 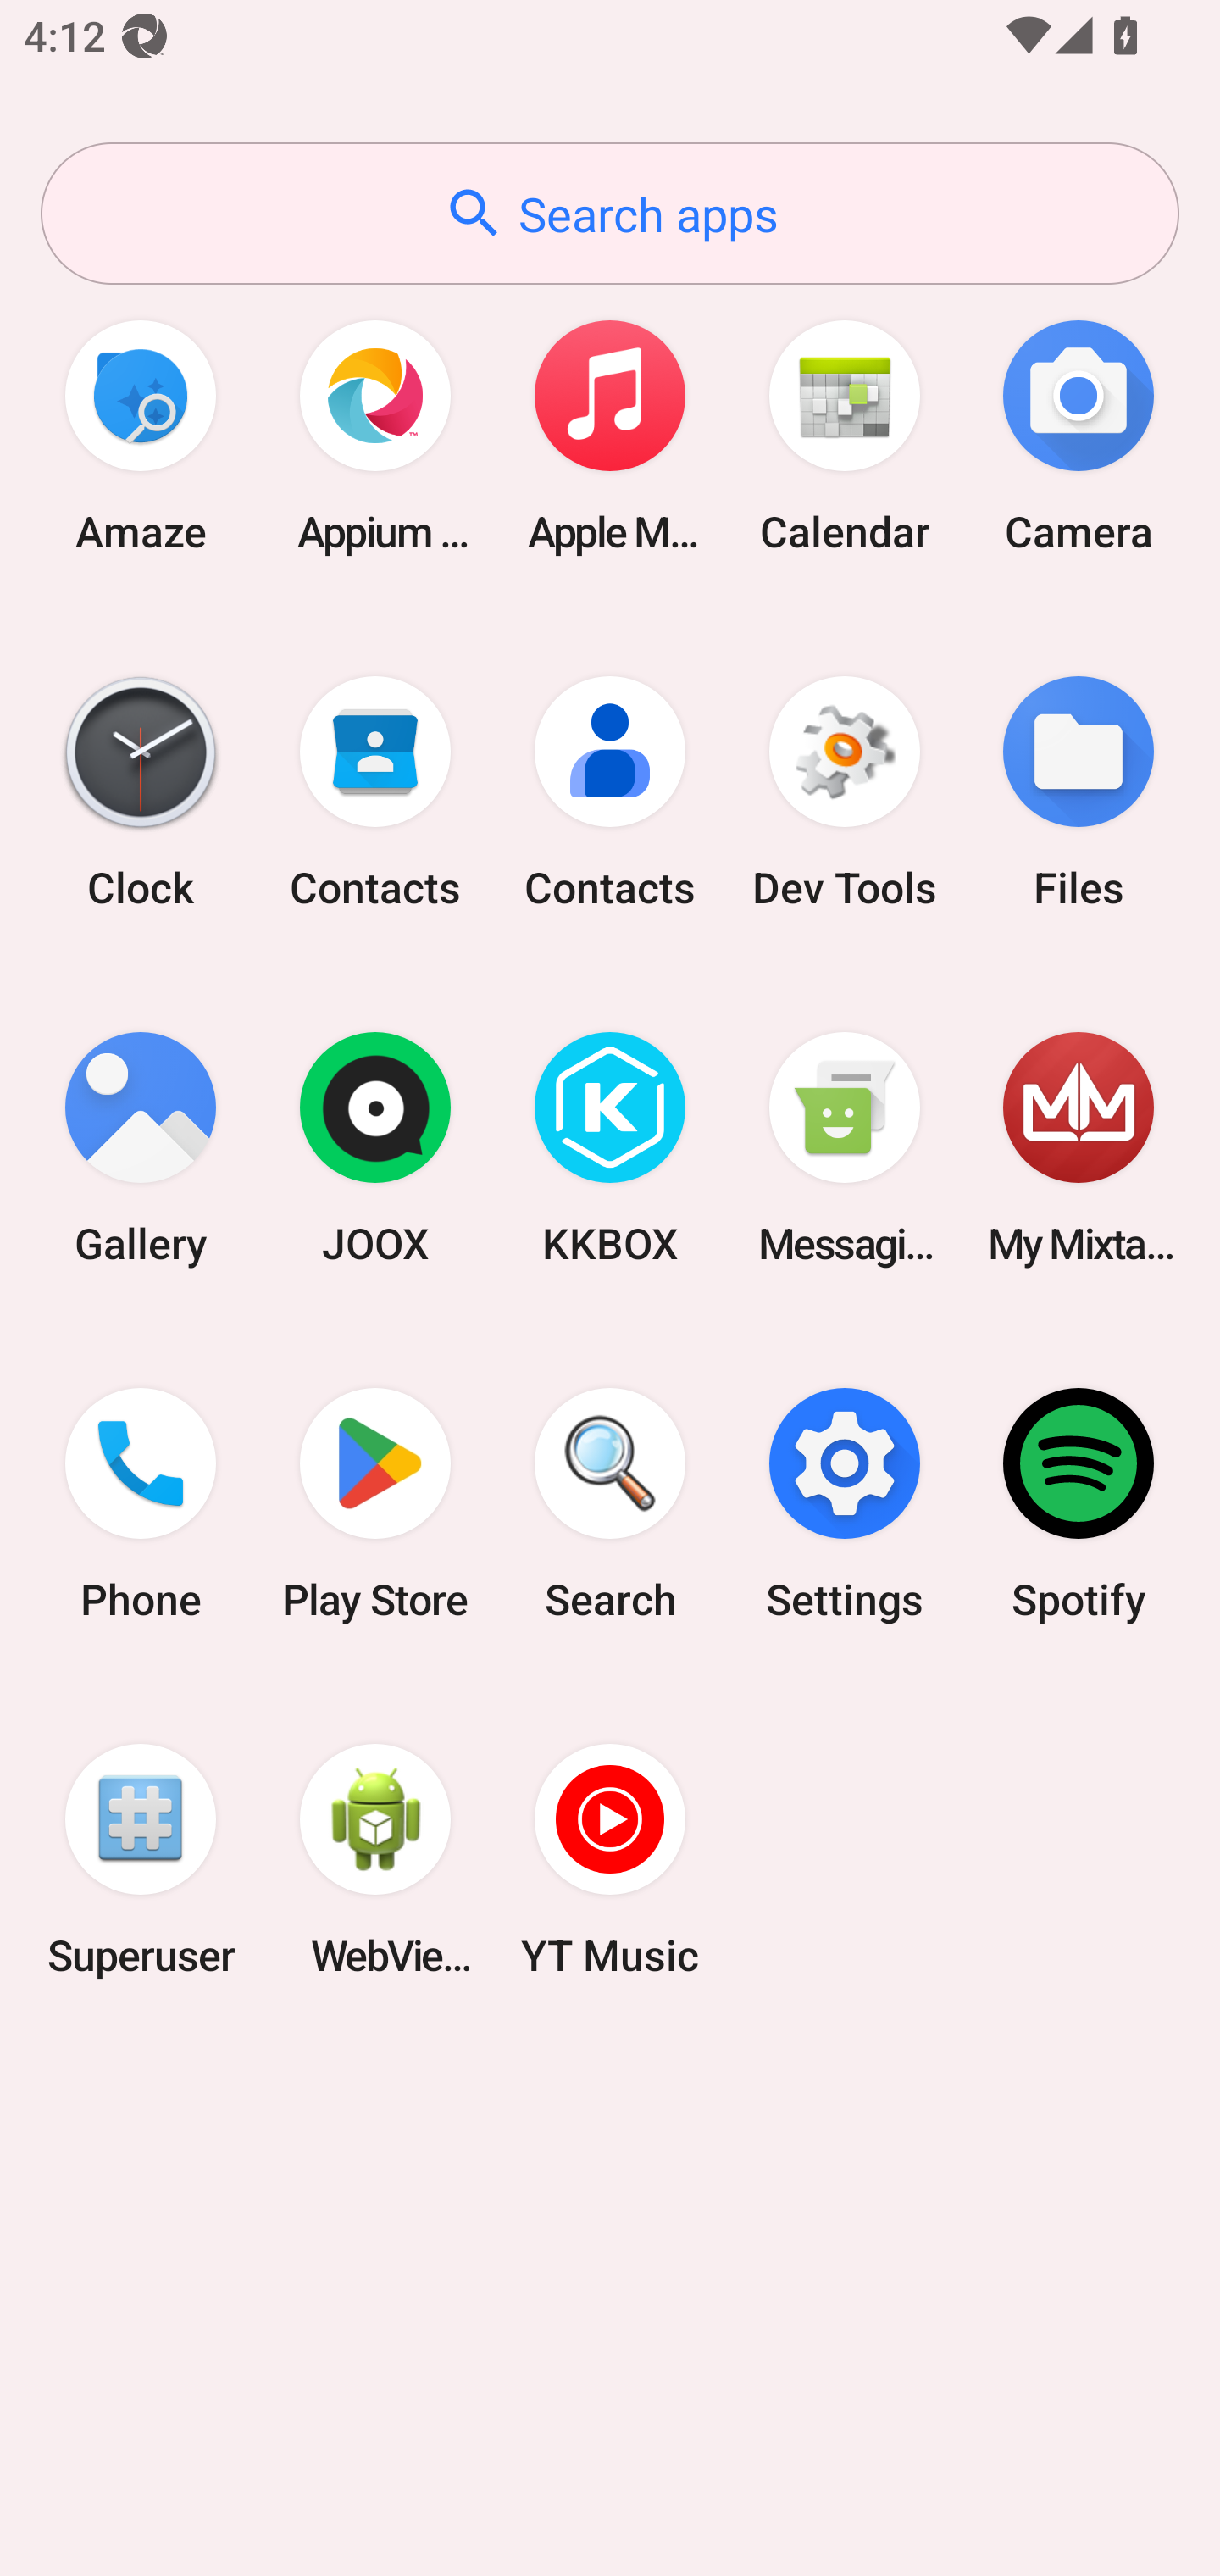 I want to click on My Mixtapez, so click(x=1079, y=1149).